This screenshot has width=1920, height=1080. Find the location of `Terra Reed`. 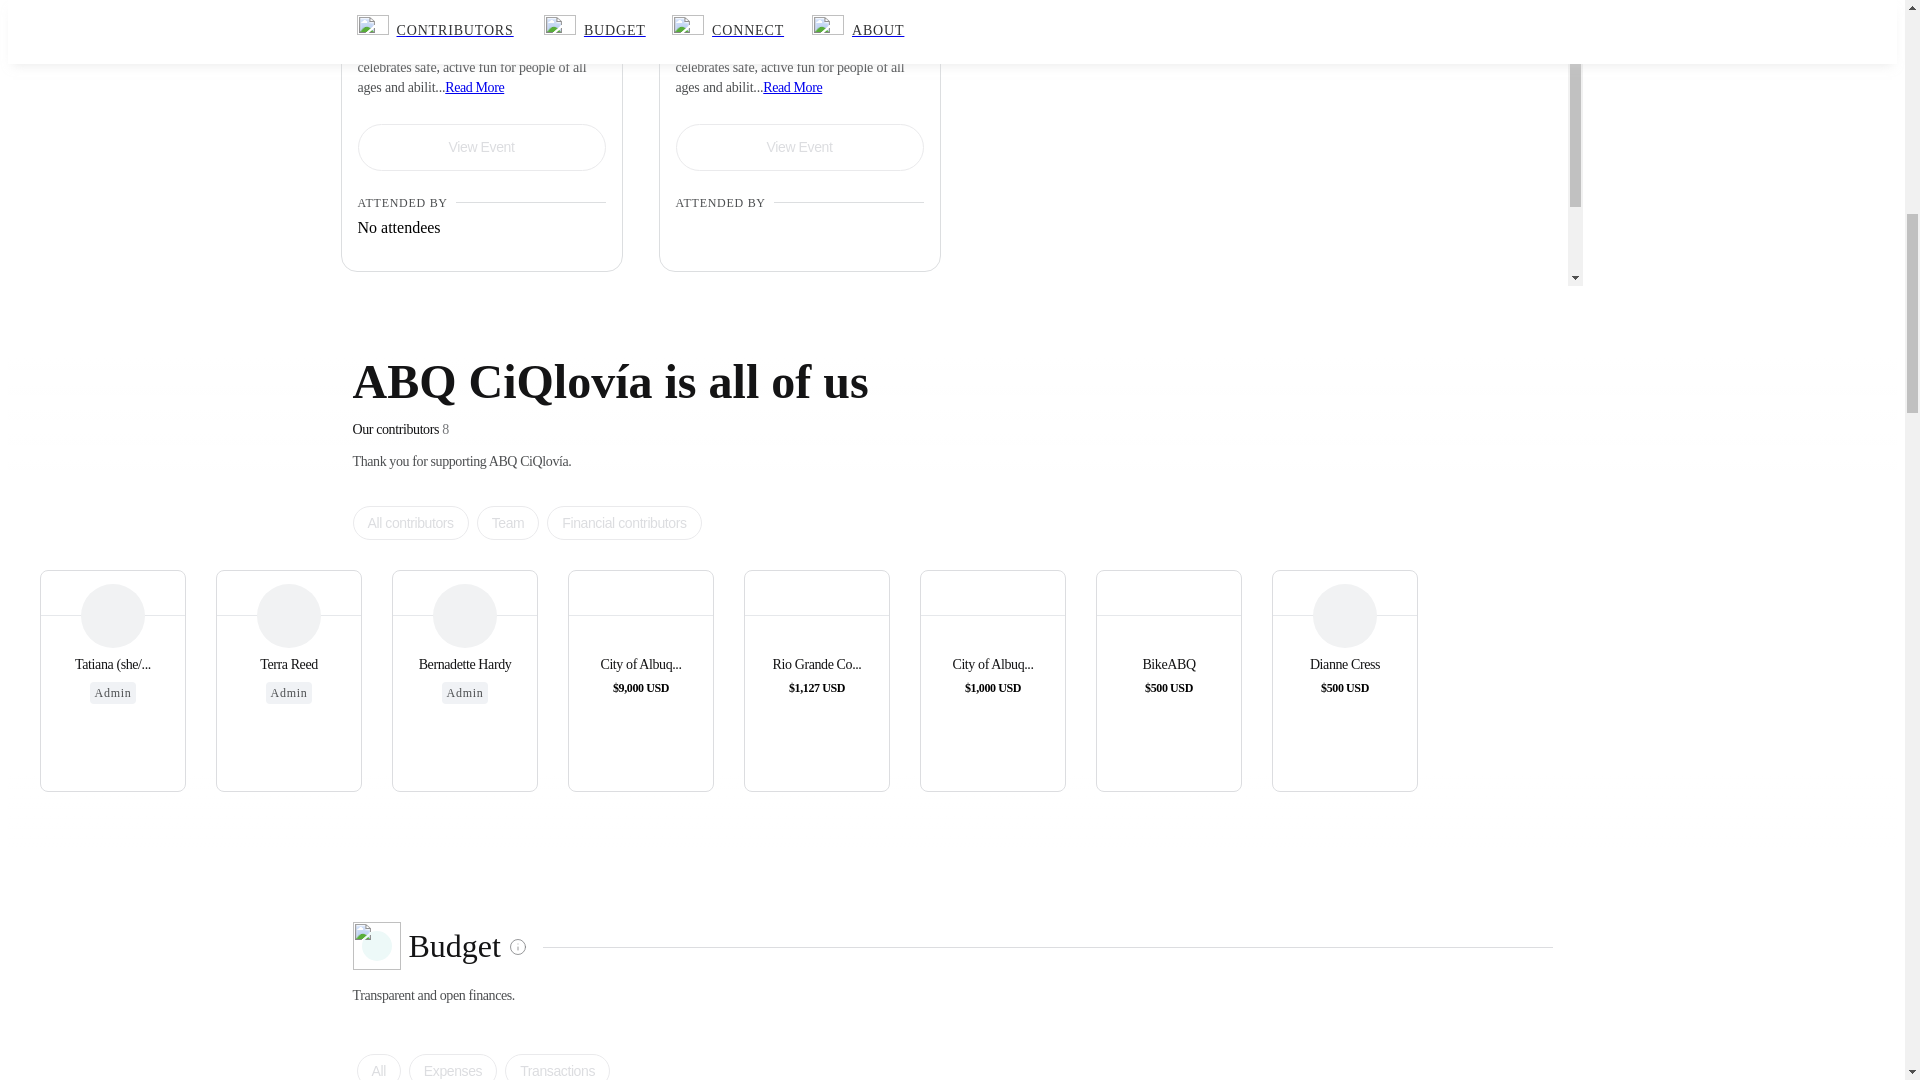

Terra Reed is located at coordinates (288, 616).